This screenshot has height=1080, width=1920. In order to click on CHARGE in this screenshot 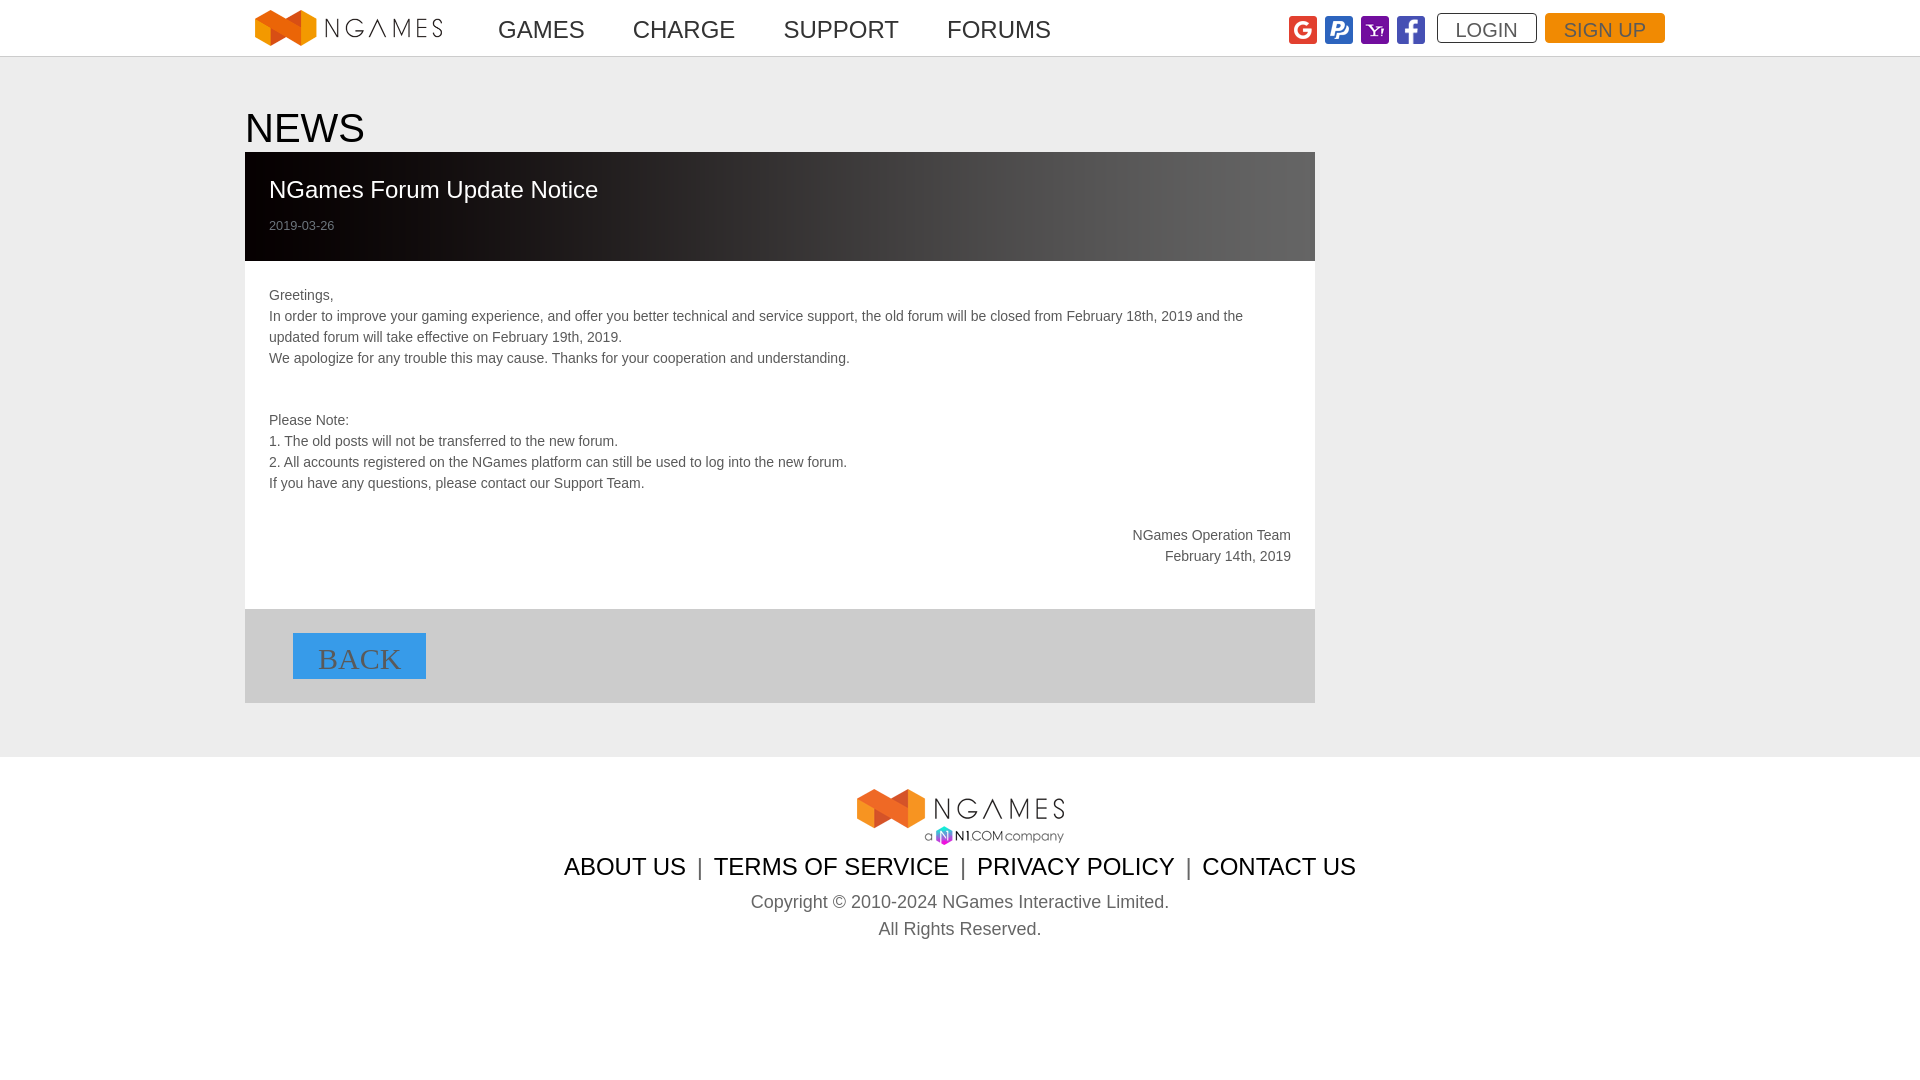, I will do `click(684, 30)`.